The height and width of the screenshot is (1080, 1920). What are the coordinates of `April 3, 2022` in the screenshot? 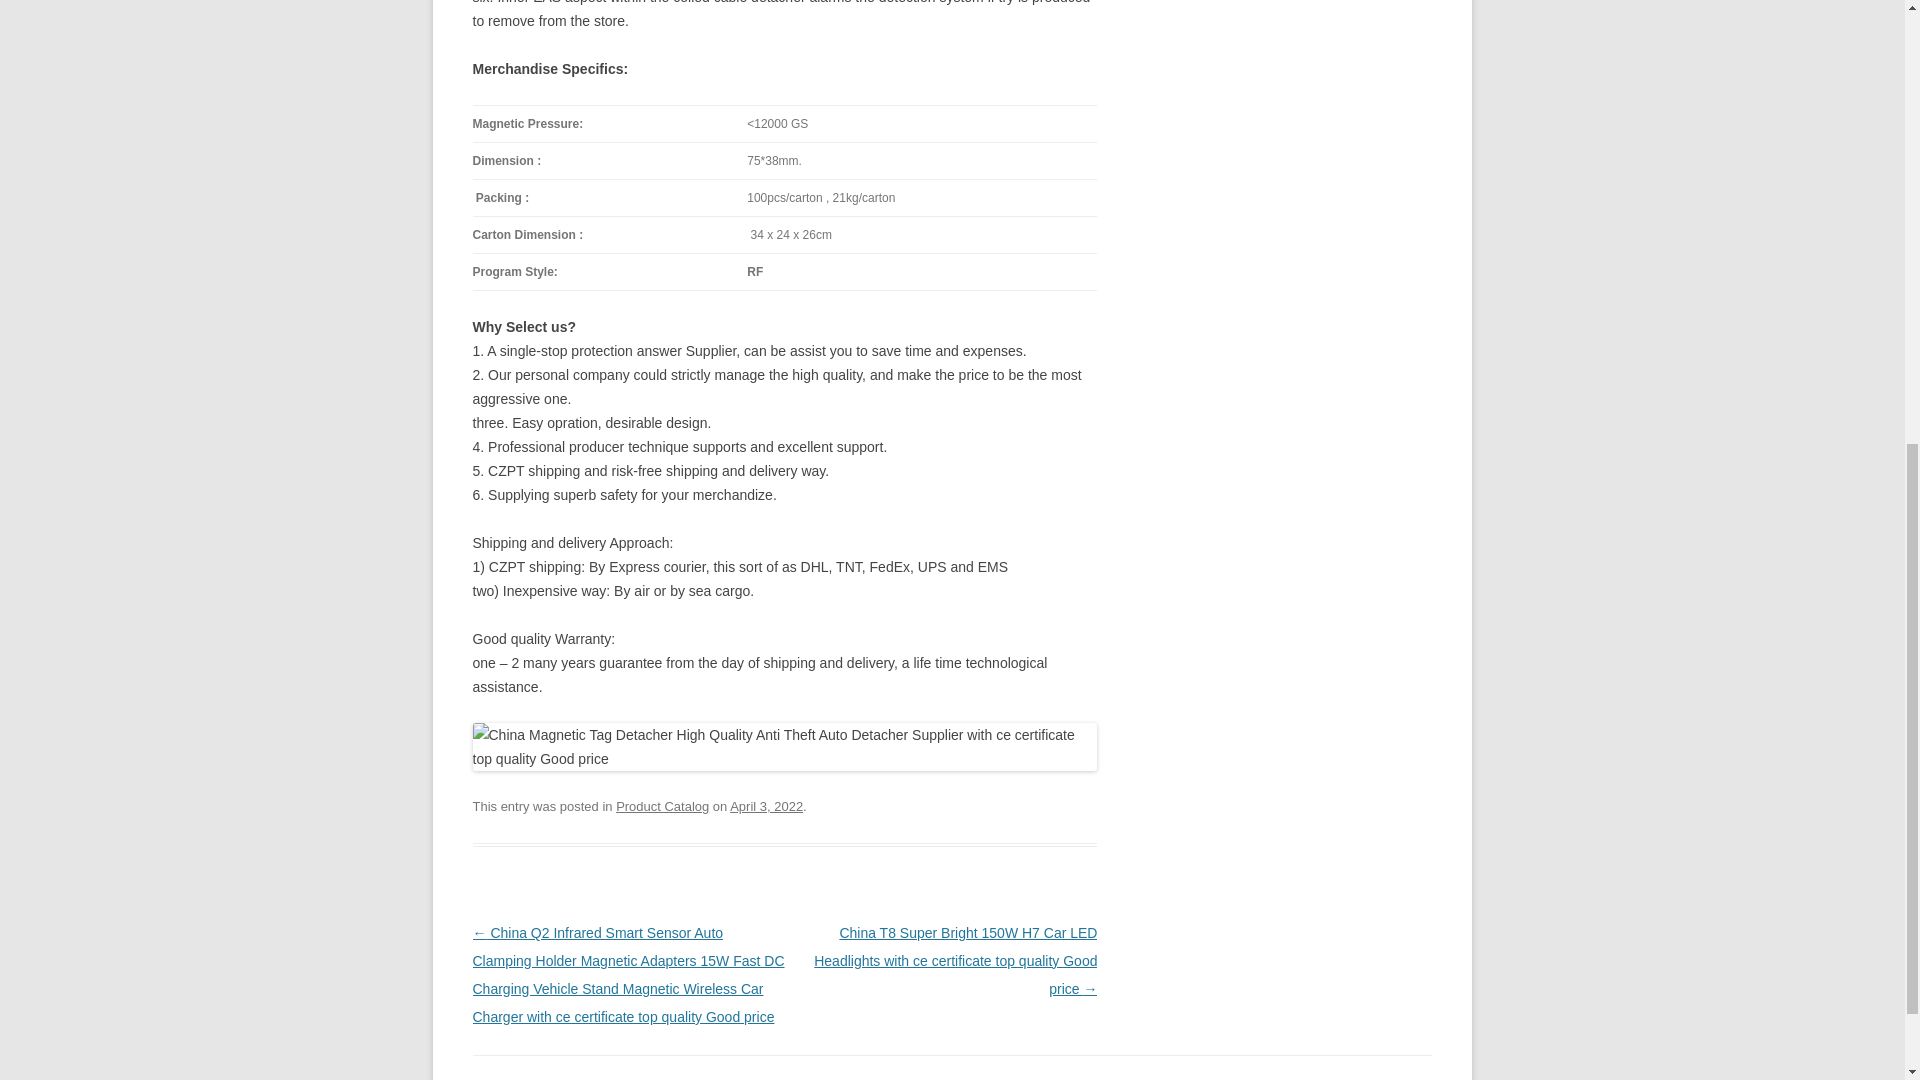 It's located at (766, 806).